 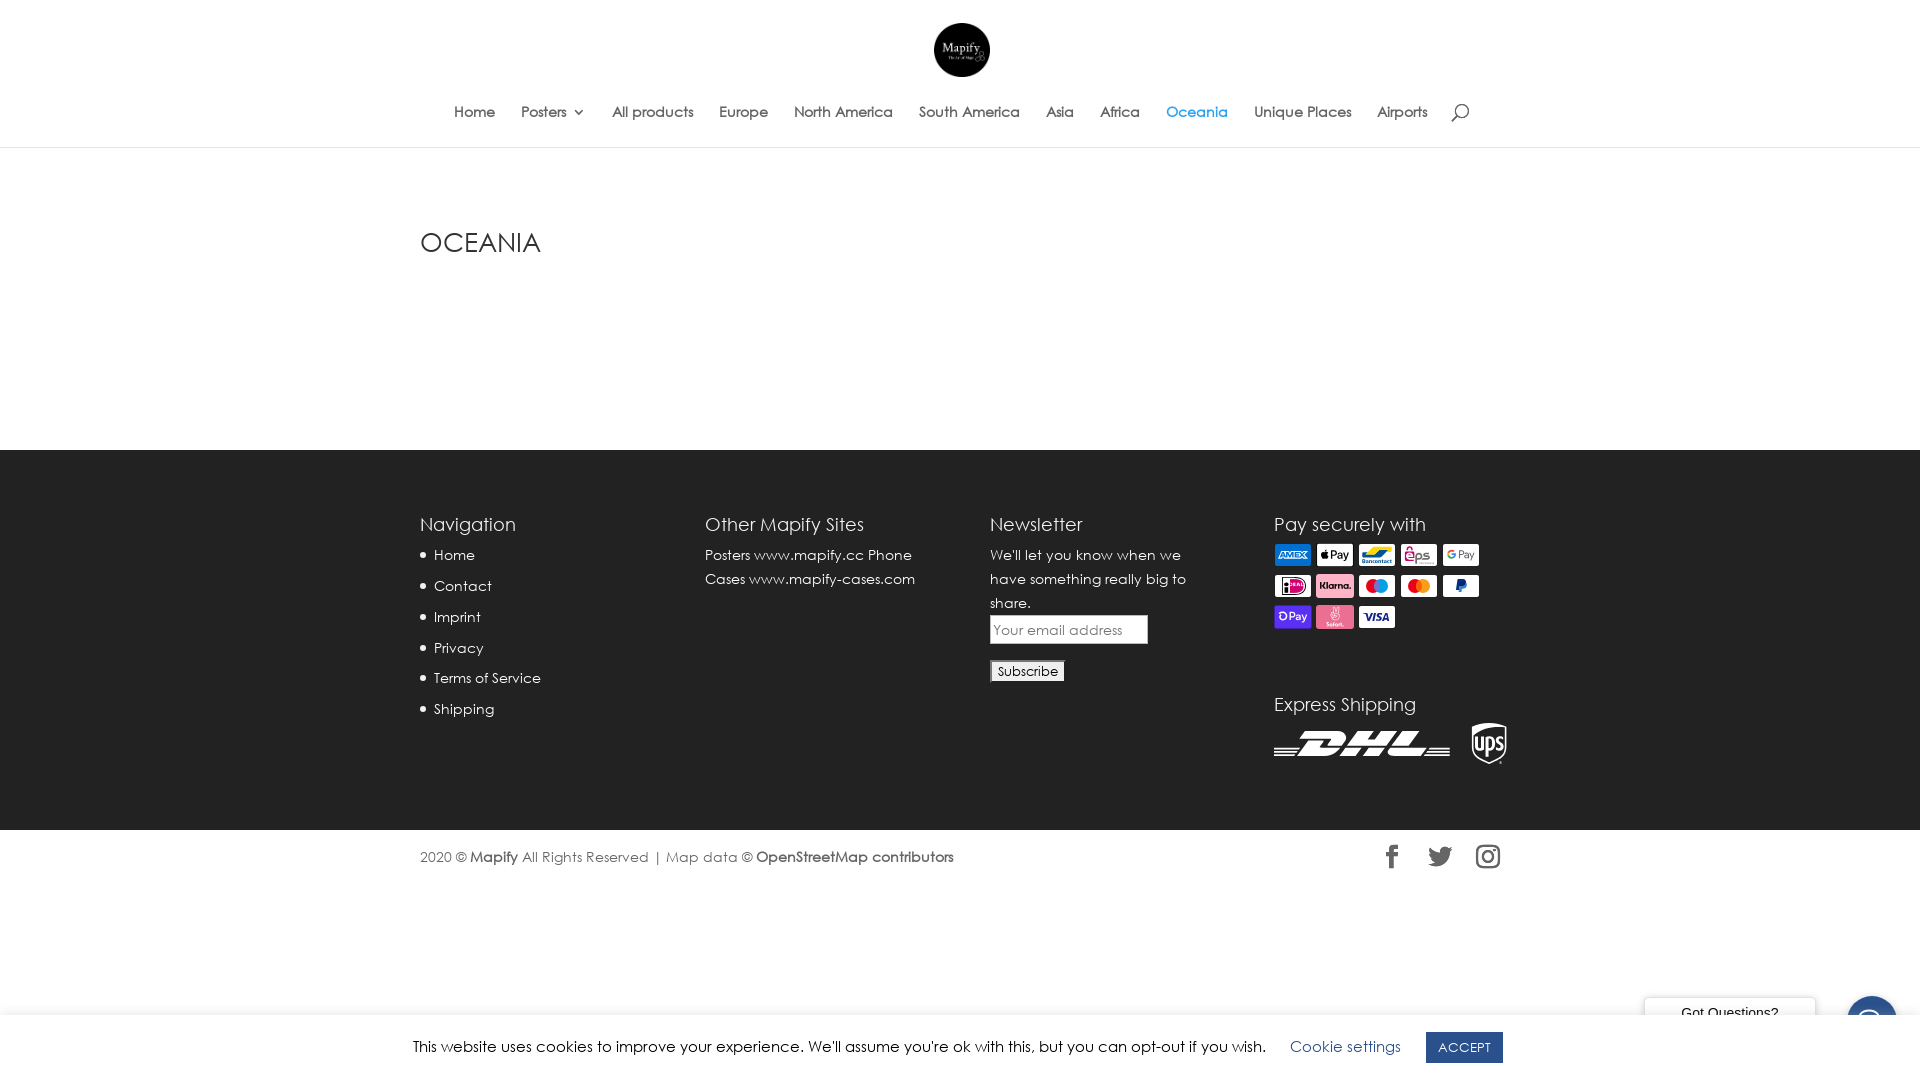 I want to click on Posters, so click(x=552, y=126).